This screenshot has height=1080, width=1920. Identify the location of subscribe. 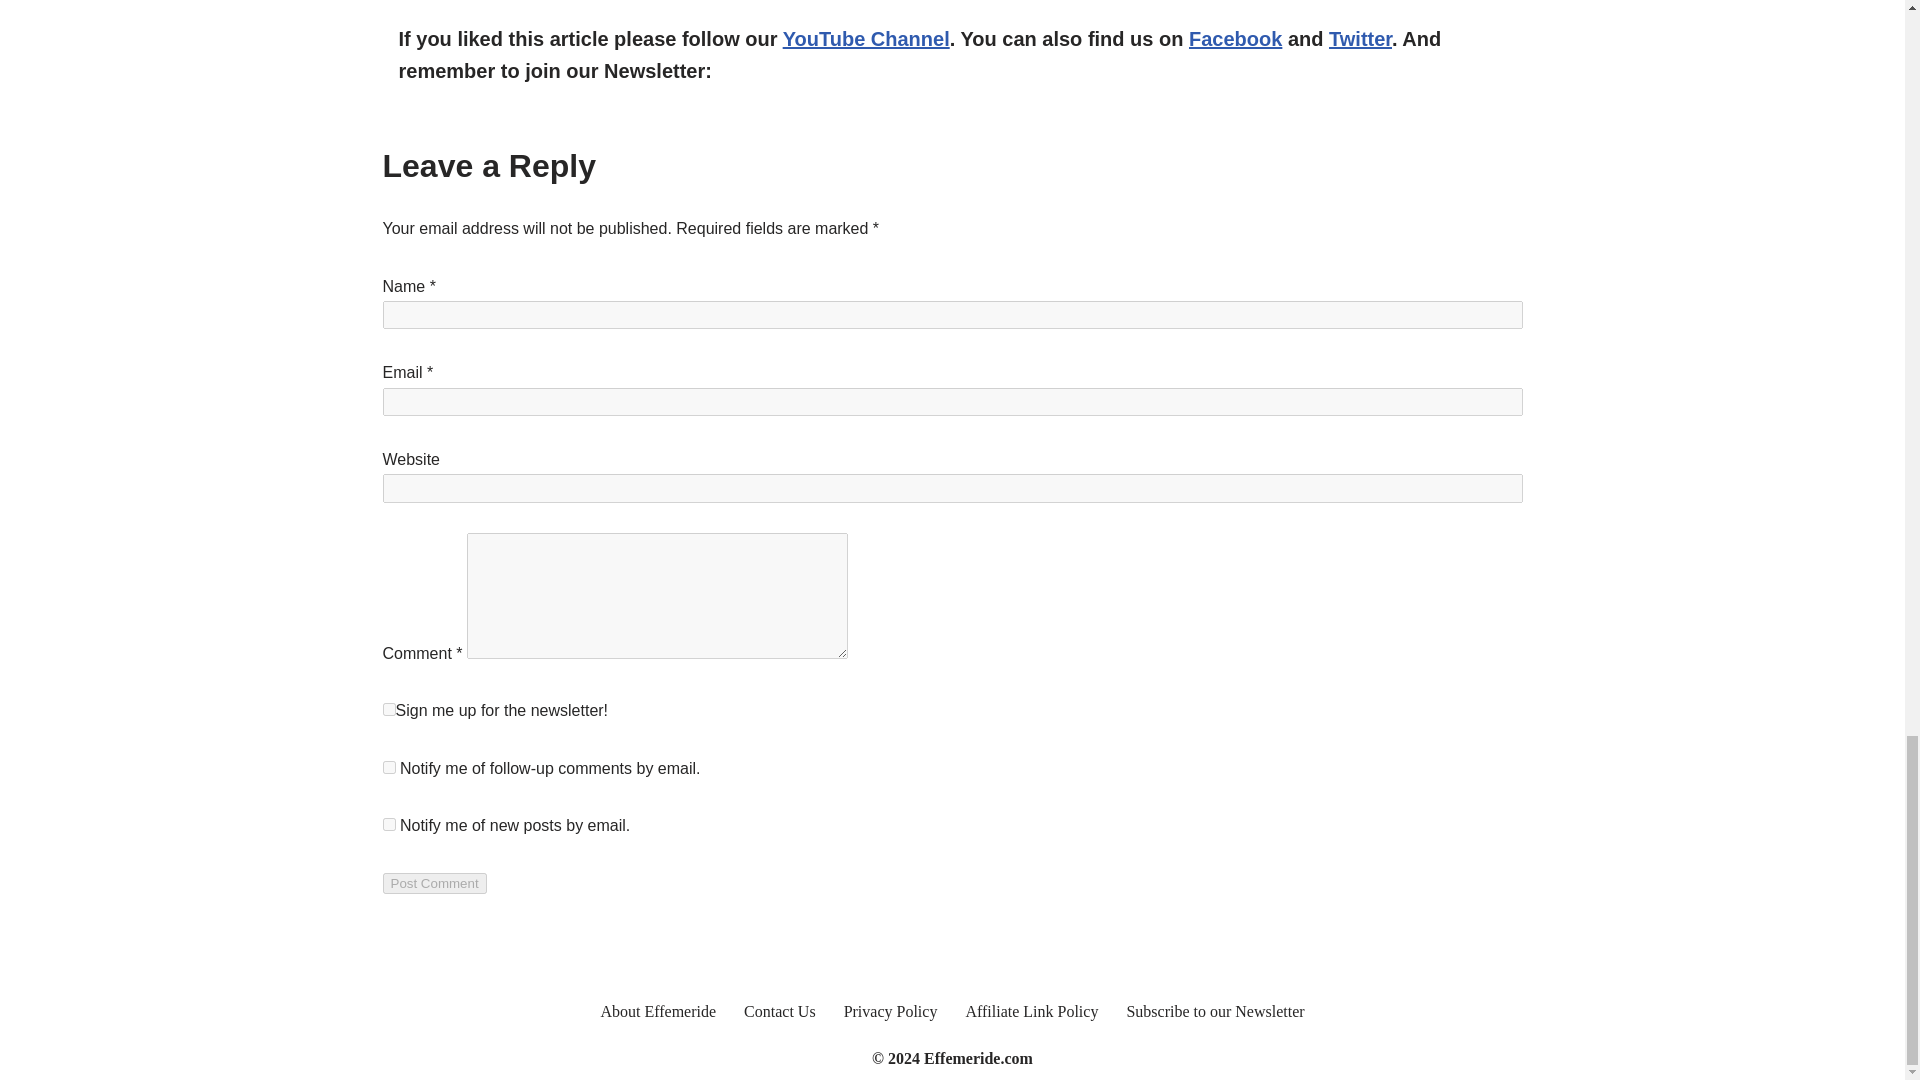
(388, 768).